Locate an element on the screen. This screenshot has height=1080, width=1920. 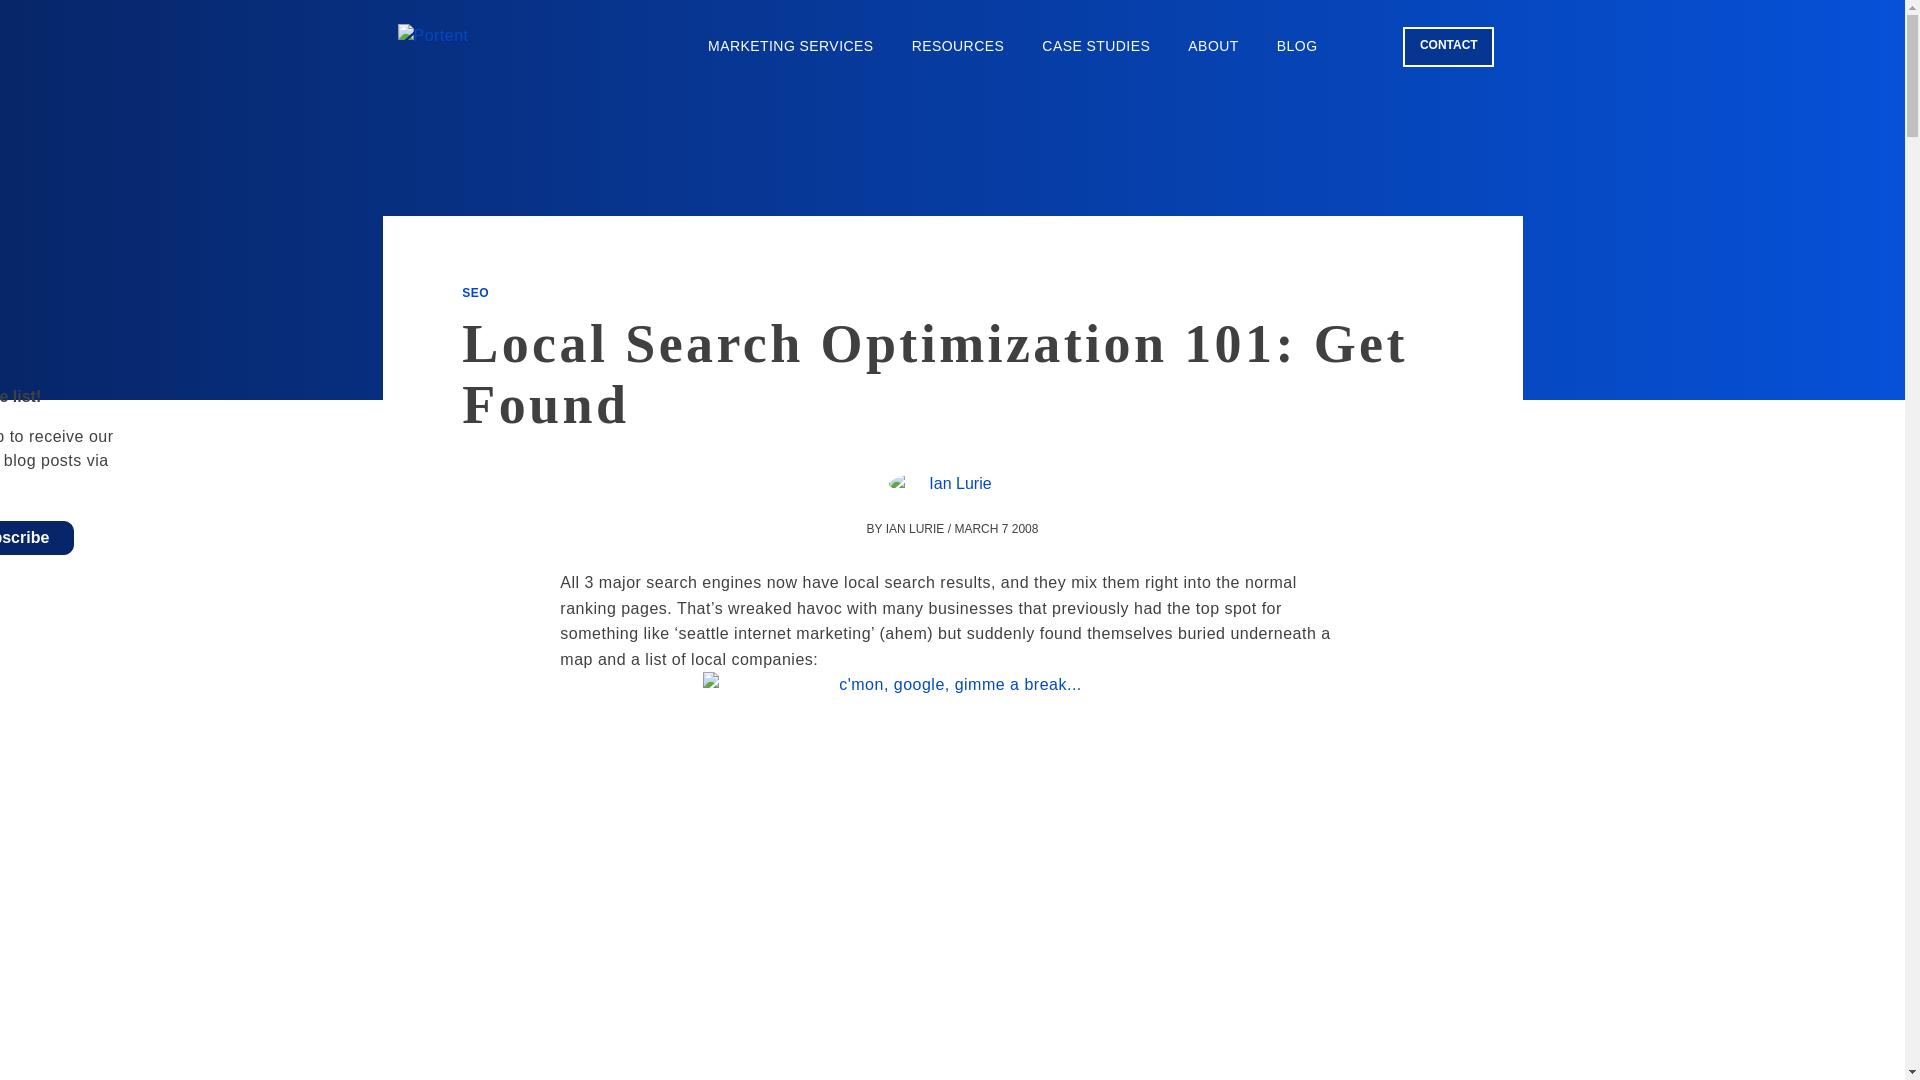
Search is located at coordinates (1366, 45).